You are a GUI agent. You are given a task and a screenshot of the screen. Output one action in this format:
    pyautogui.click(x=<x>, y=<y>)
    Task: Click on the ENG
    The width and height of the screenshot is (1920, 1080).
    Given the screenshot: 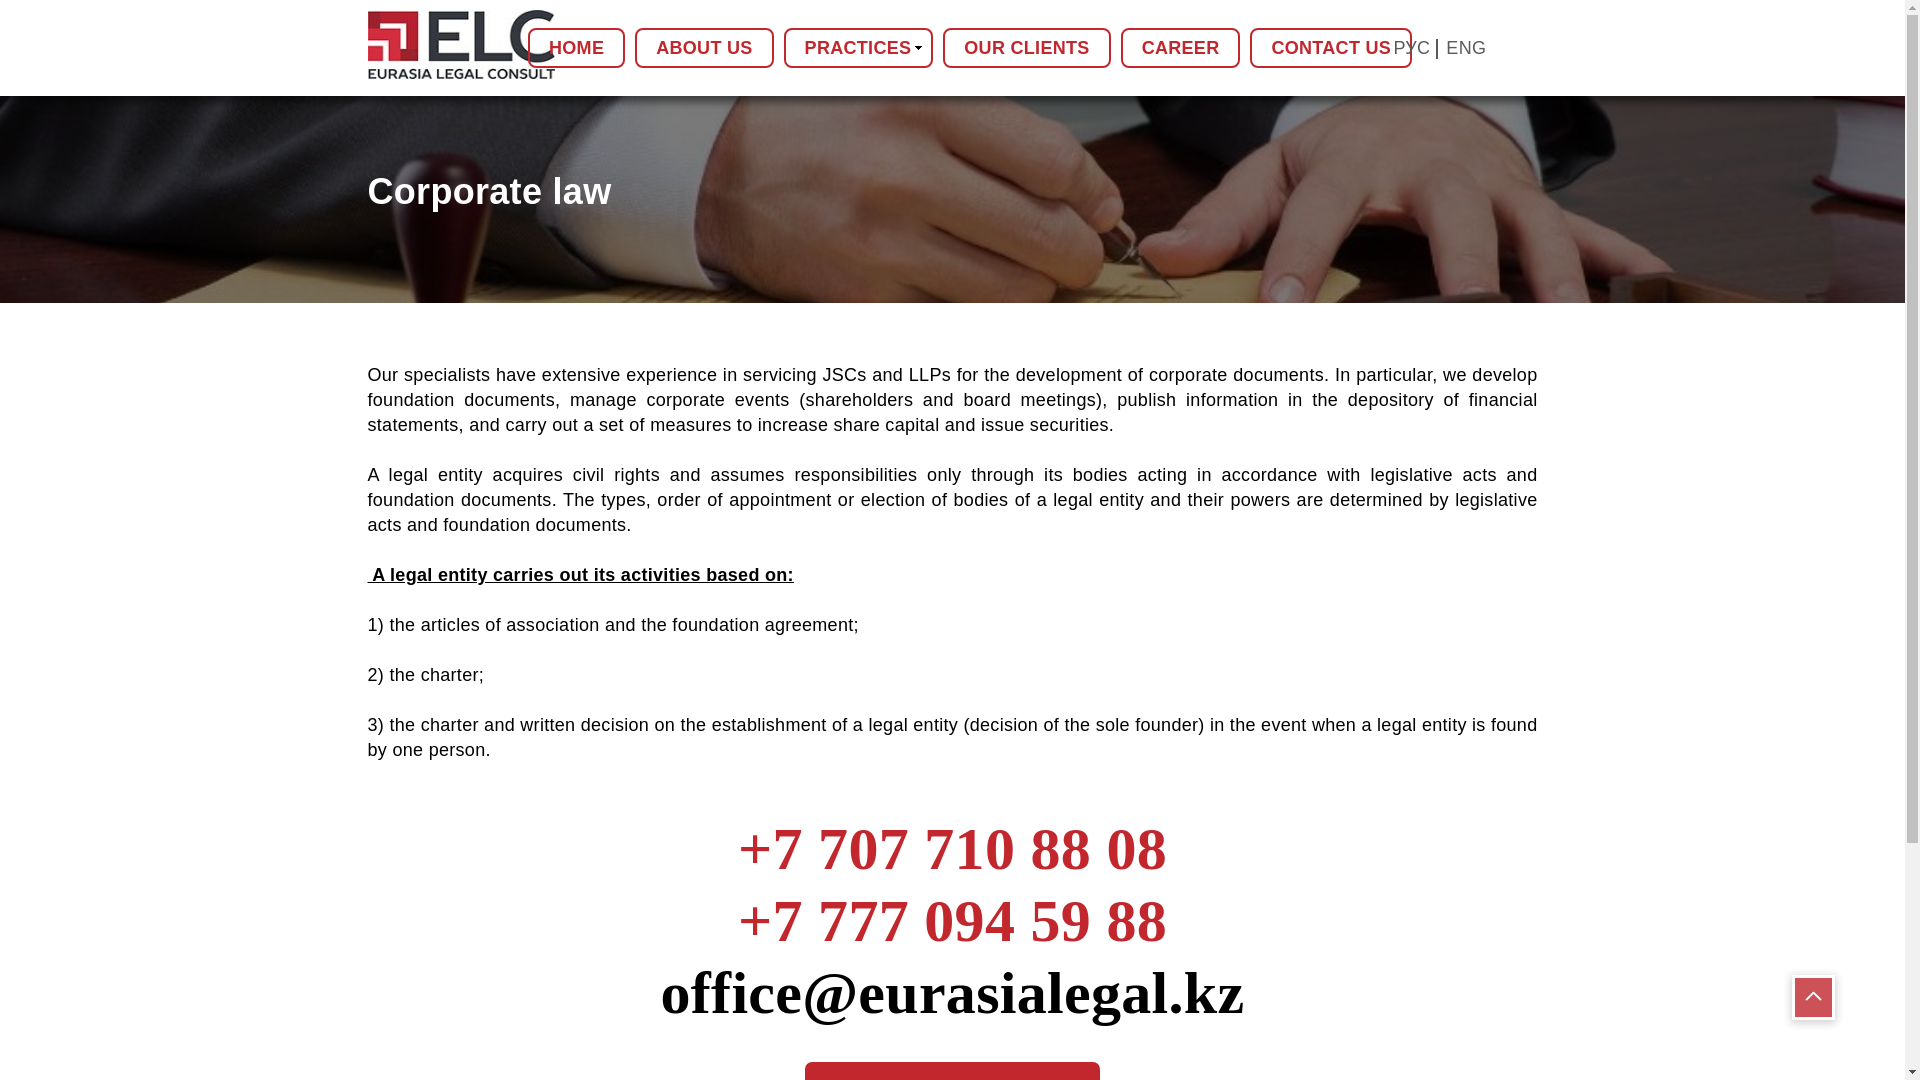 What is the action you would take?
    pyautogui.click(x=1466, y=48)
    